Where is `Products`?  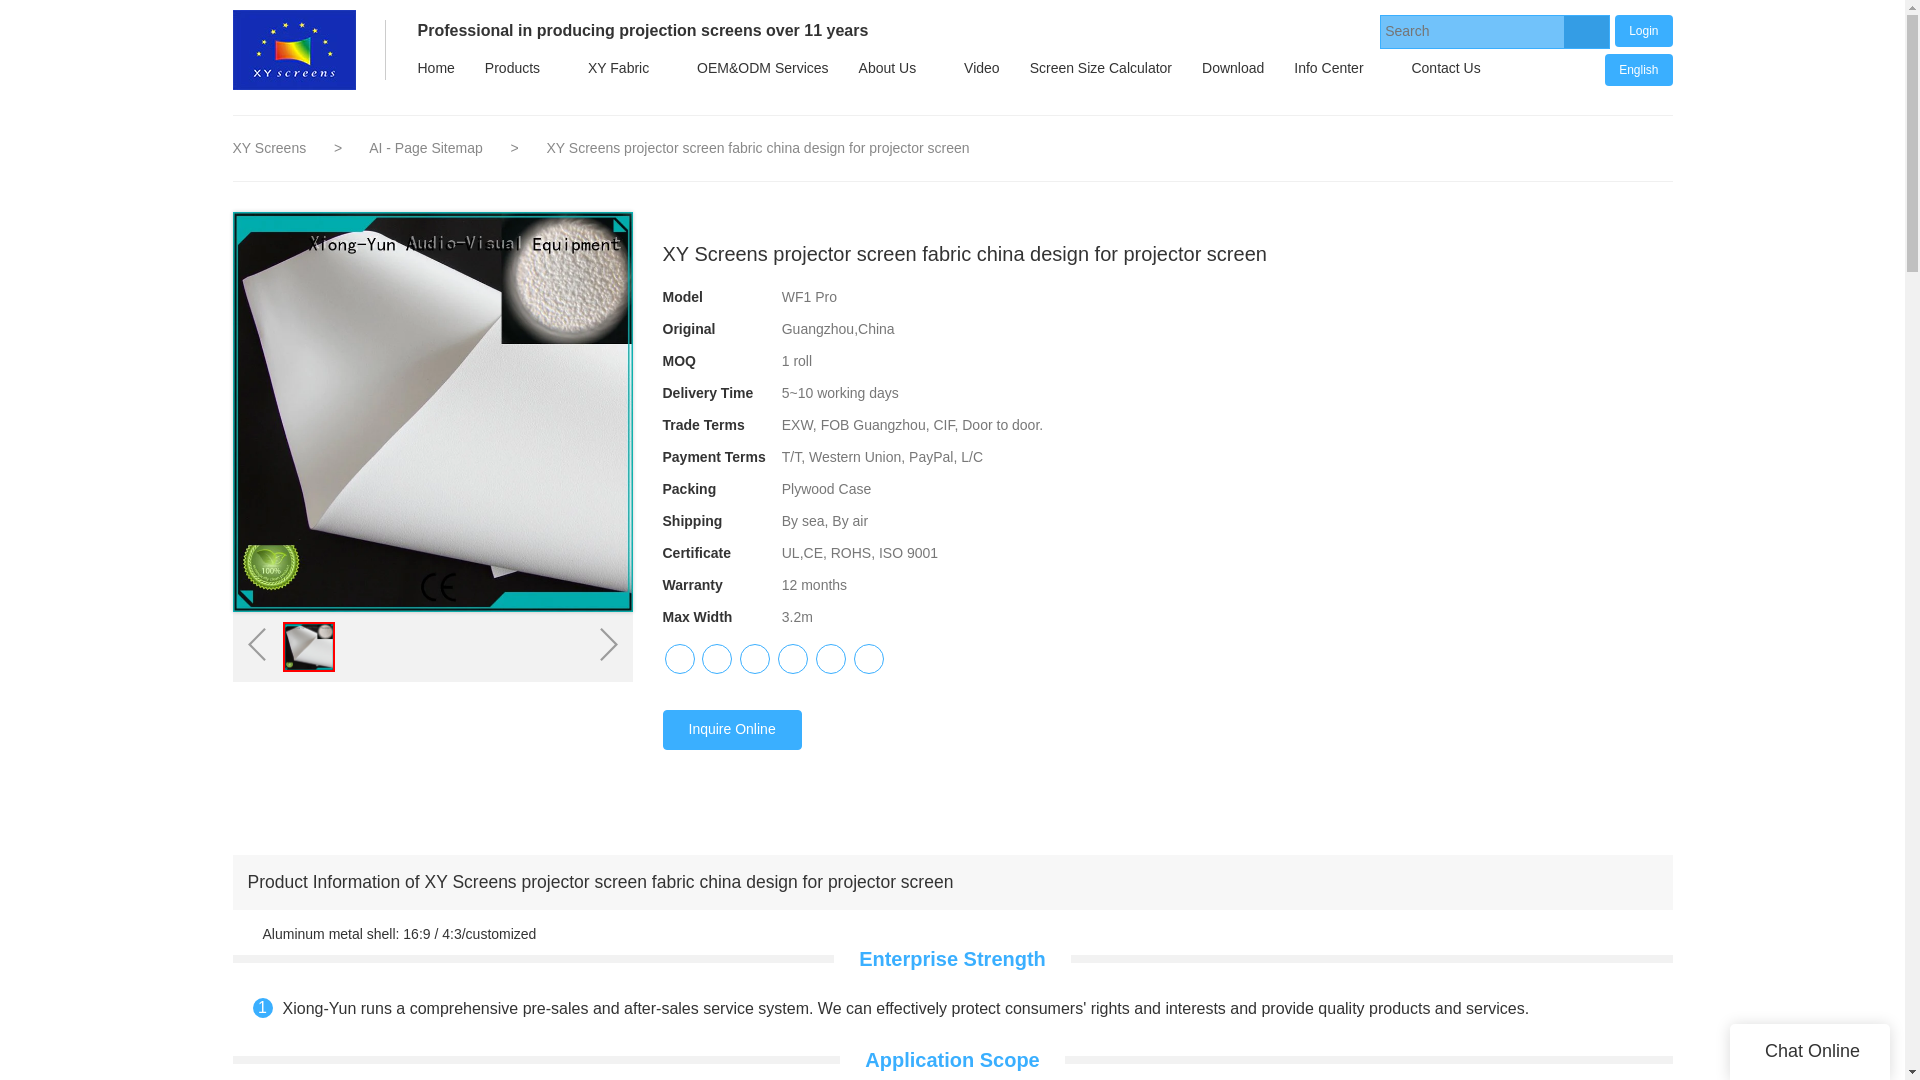 Products is located at coordinates (512, 68).